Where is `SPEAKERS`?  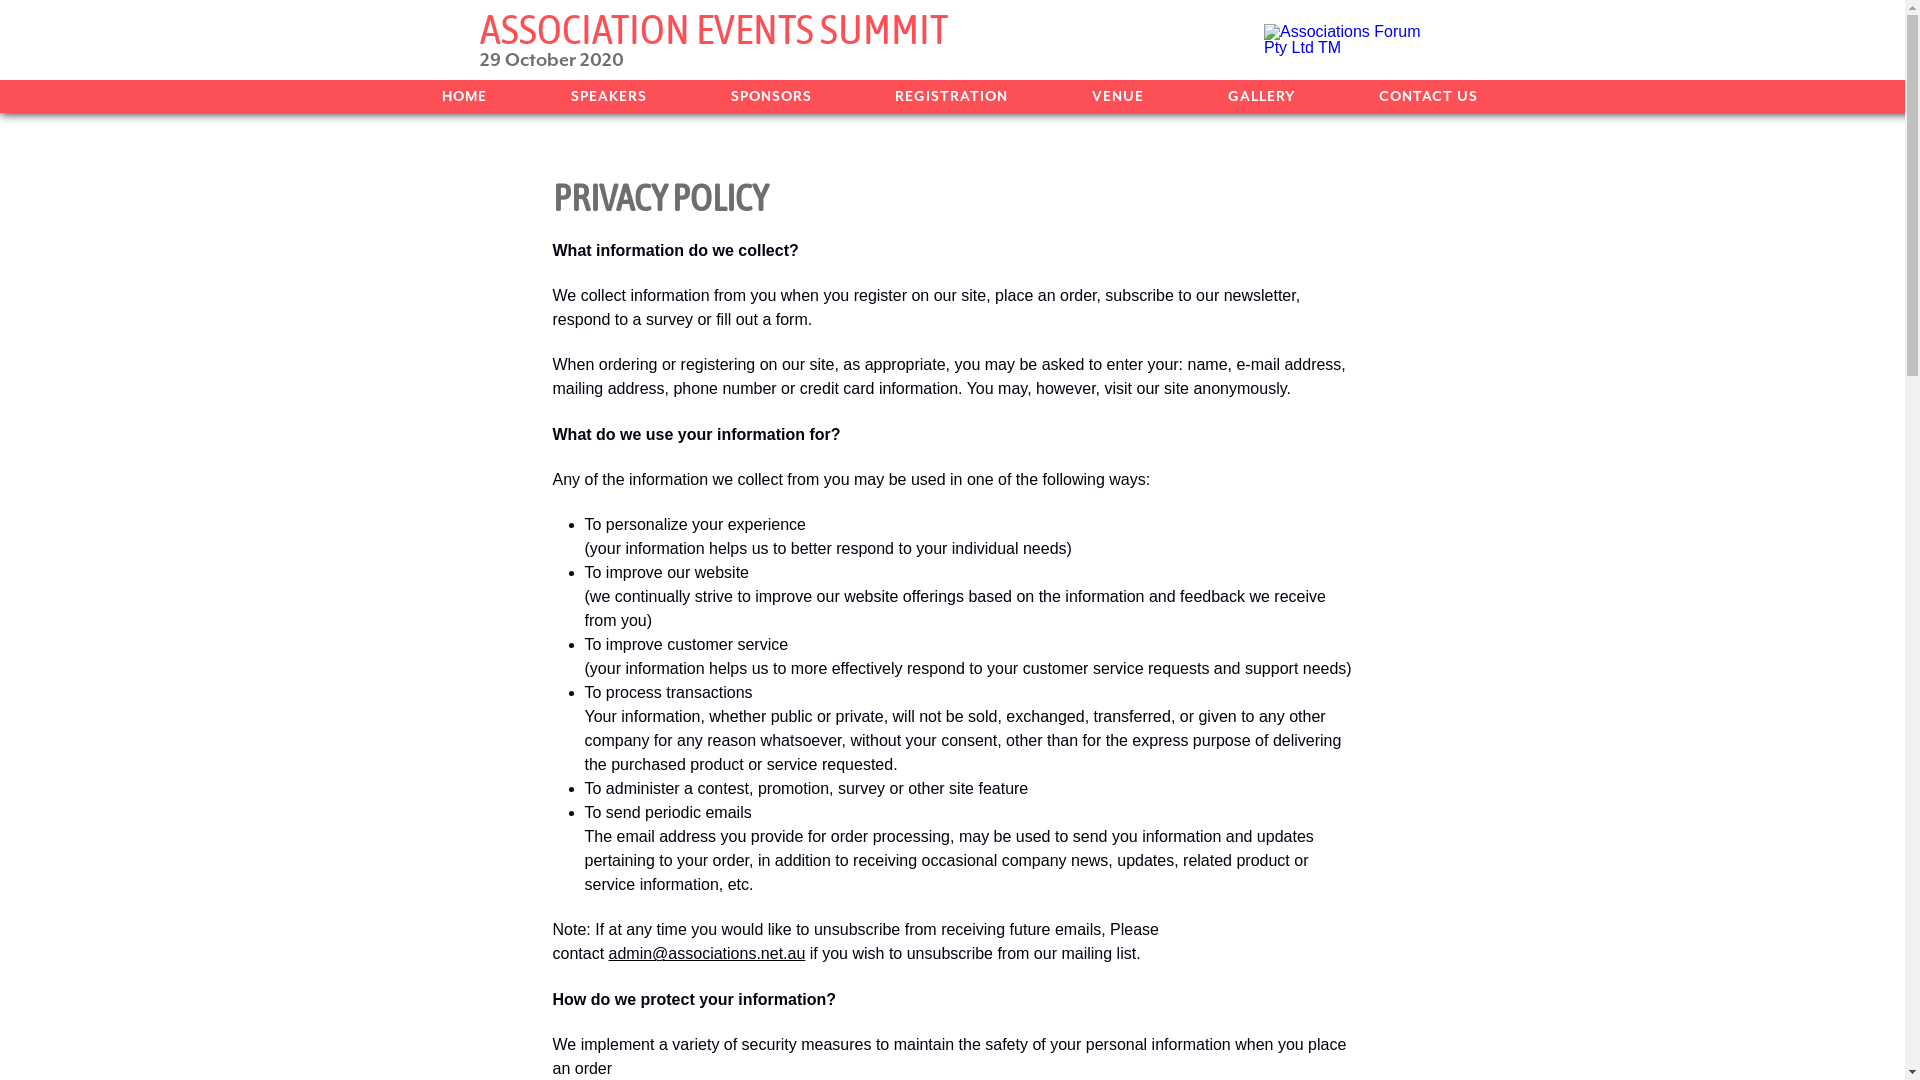 SPEAKERS is located at coordinates (609, 96).